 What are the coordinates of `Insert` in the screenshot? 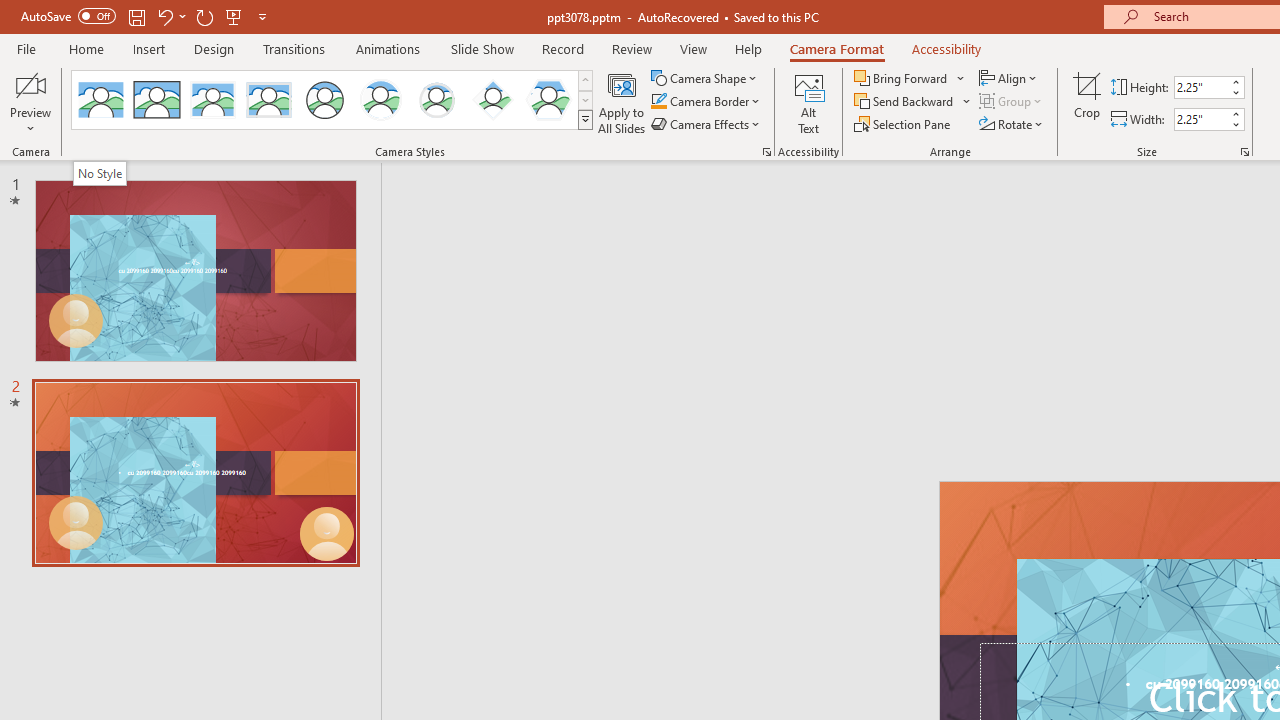 It's located at (150, 48).